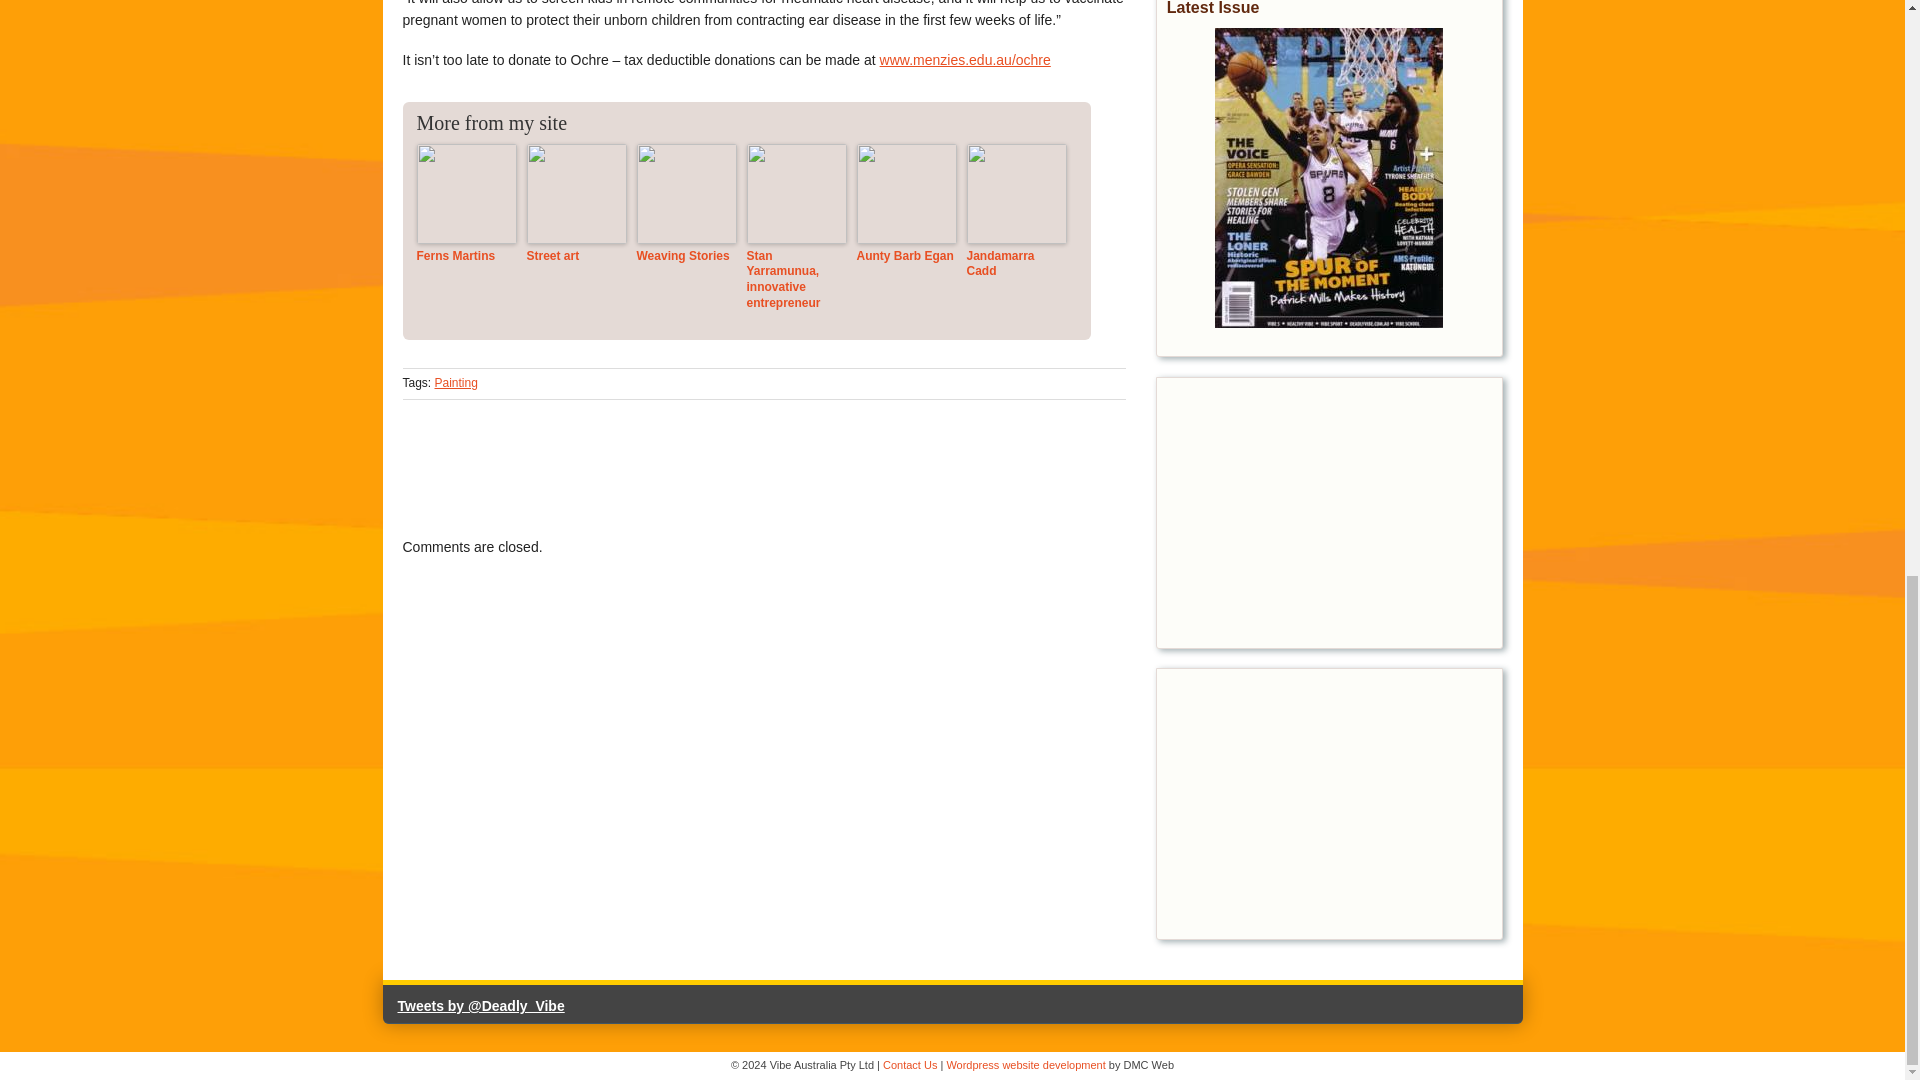  What do you see at coordinates (456, 382) in the screenshot?
I see `Painting` at bounding box center [456, 382].